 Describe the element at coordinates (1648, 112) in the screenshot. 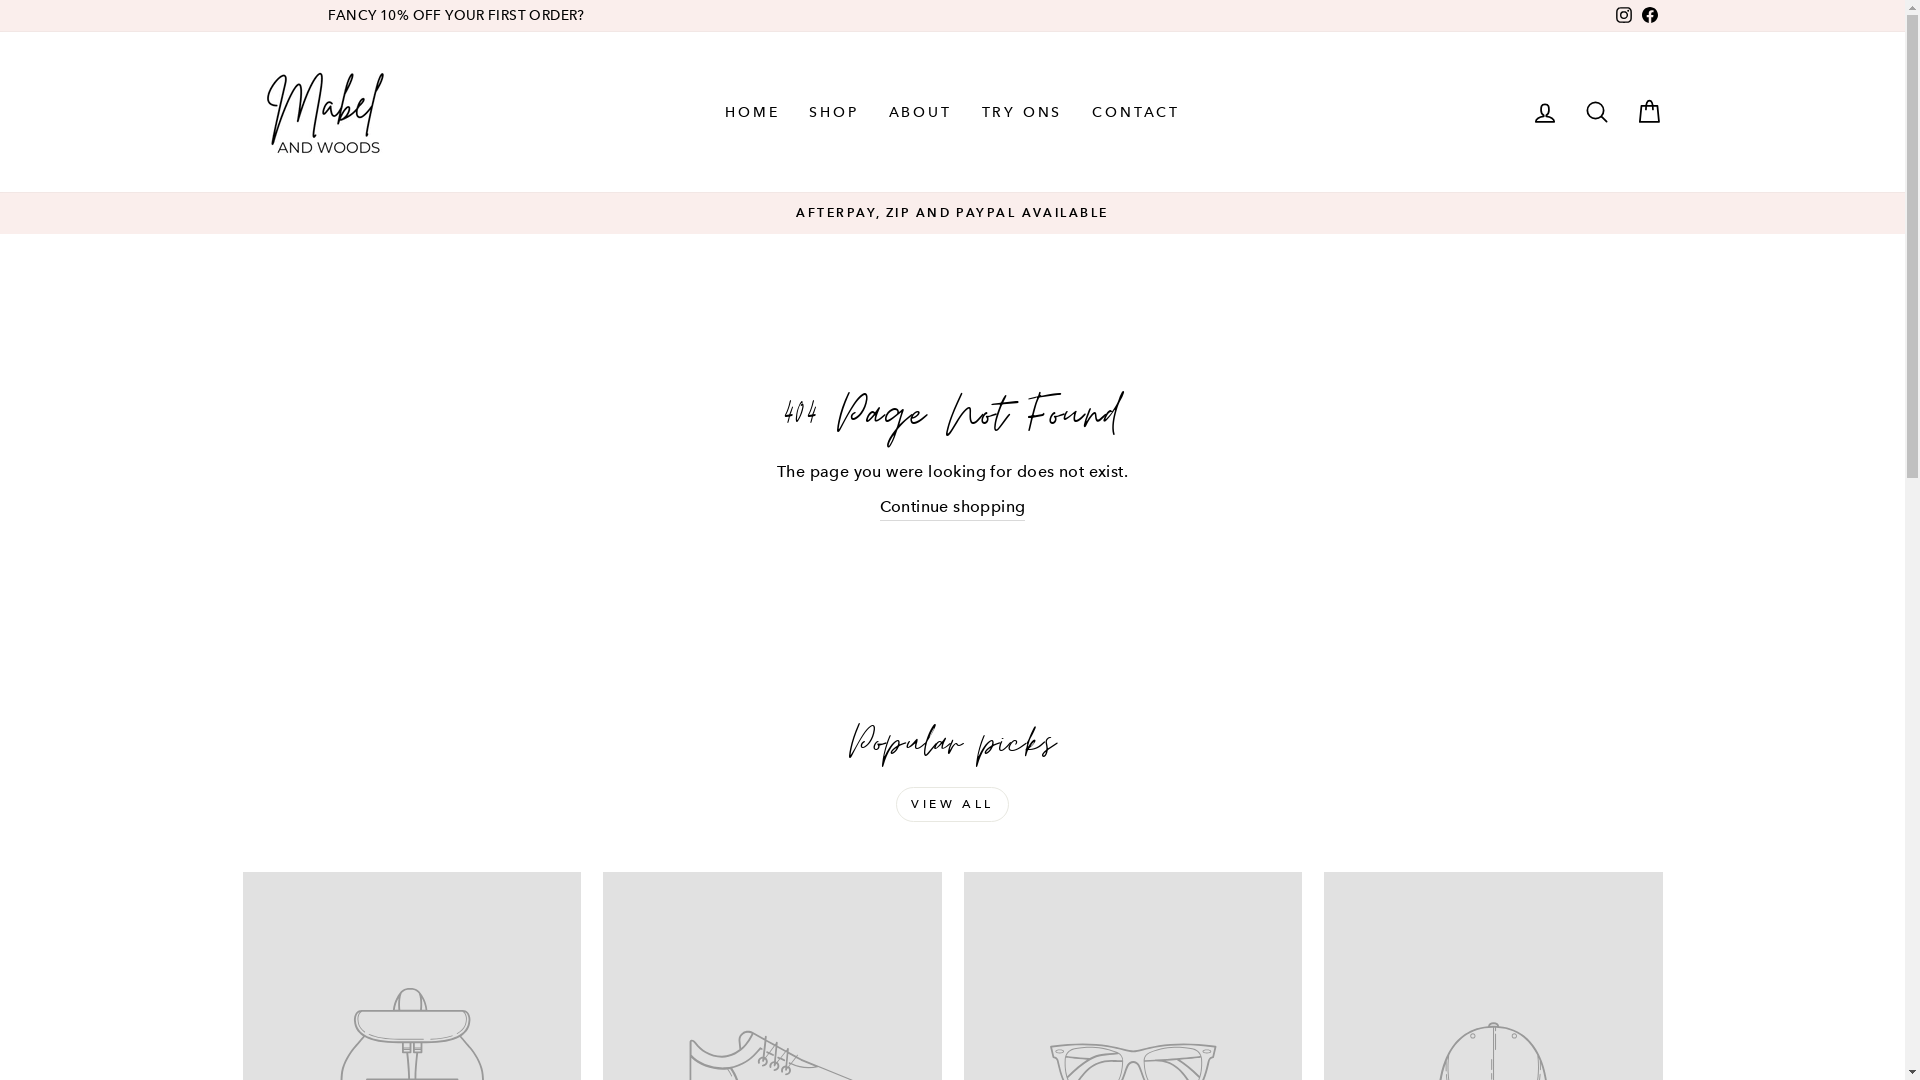

I see `CART` at that location.